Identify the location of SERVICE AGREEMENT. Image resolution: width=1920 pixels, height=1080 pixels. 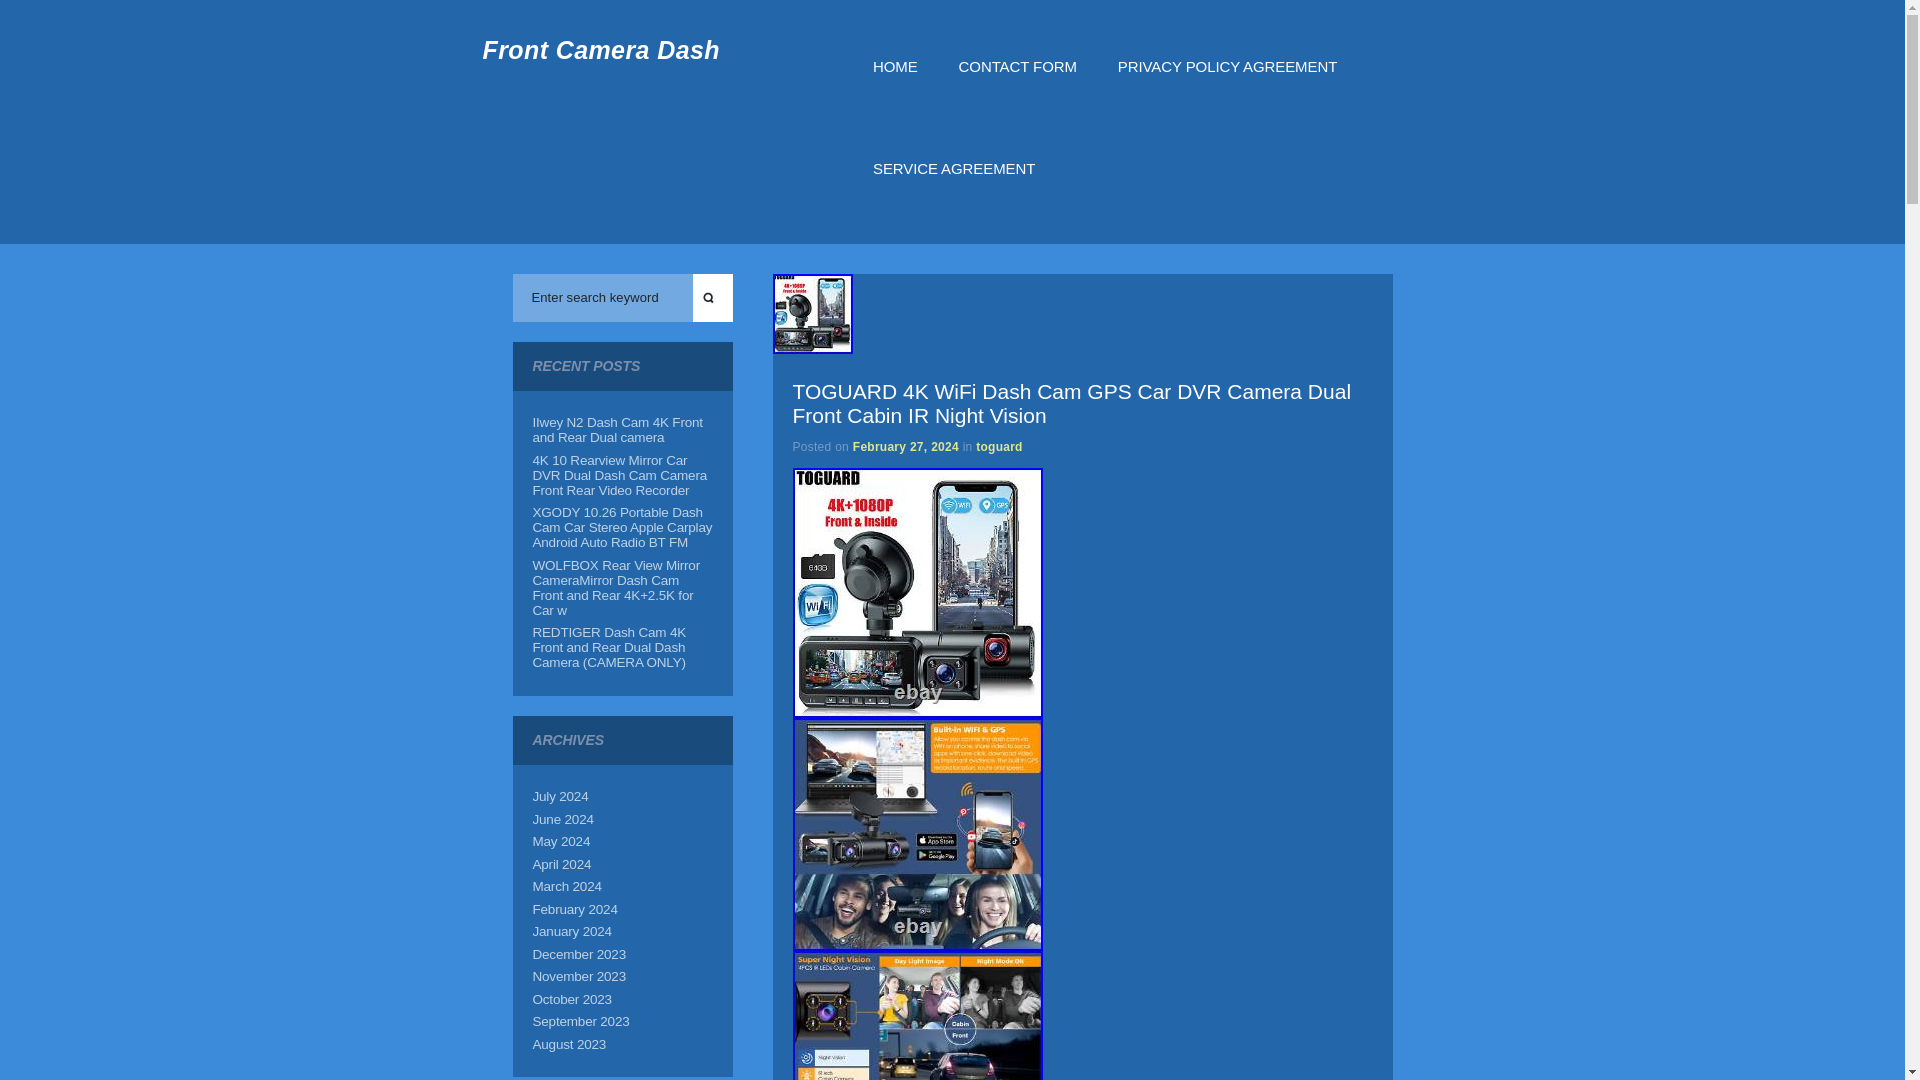
(953, 192).